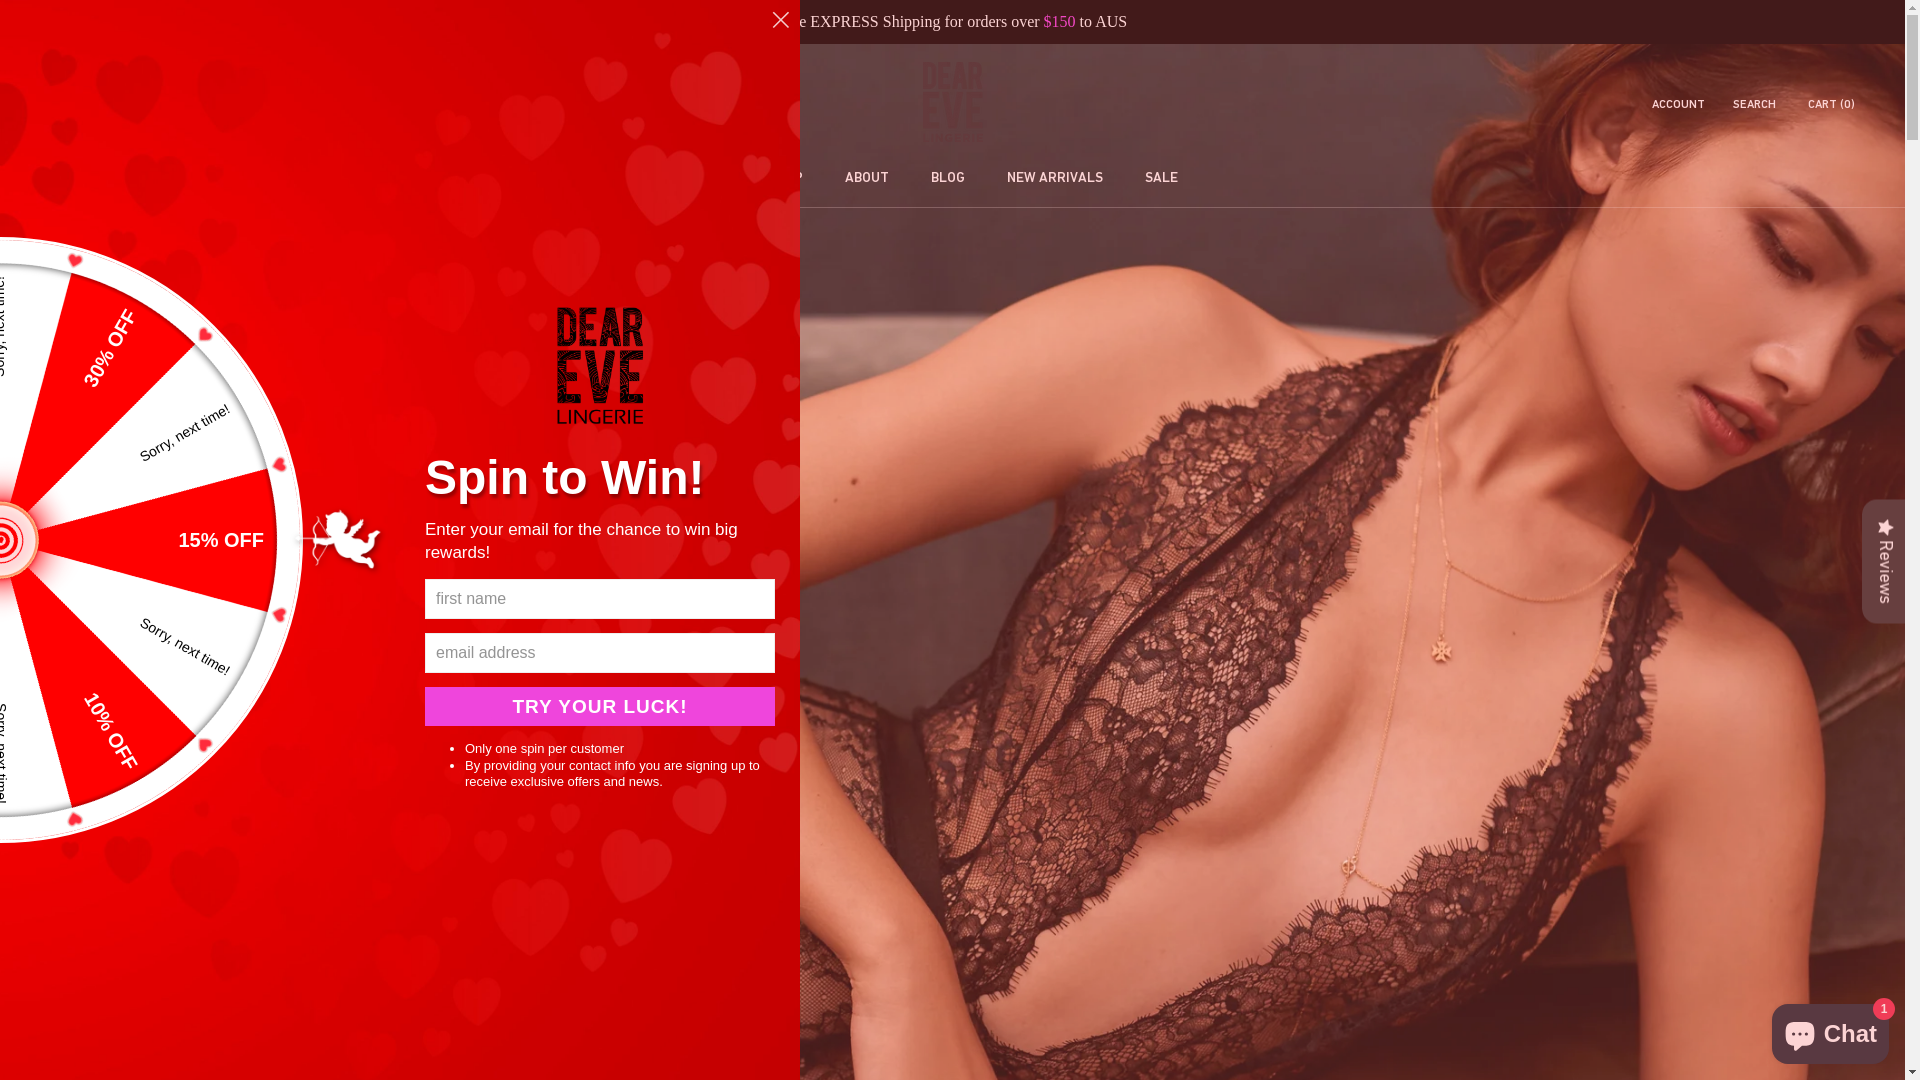  What do you see at coordinates (952, 22) in the screenshot?
I see `Free EXPRESS Shipping for orders over $150 to AUS` at bounding box center [952, 22].